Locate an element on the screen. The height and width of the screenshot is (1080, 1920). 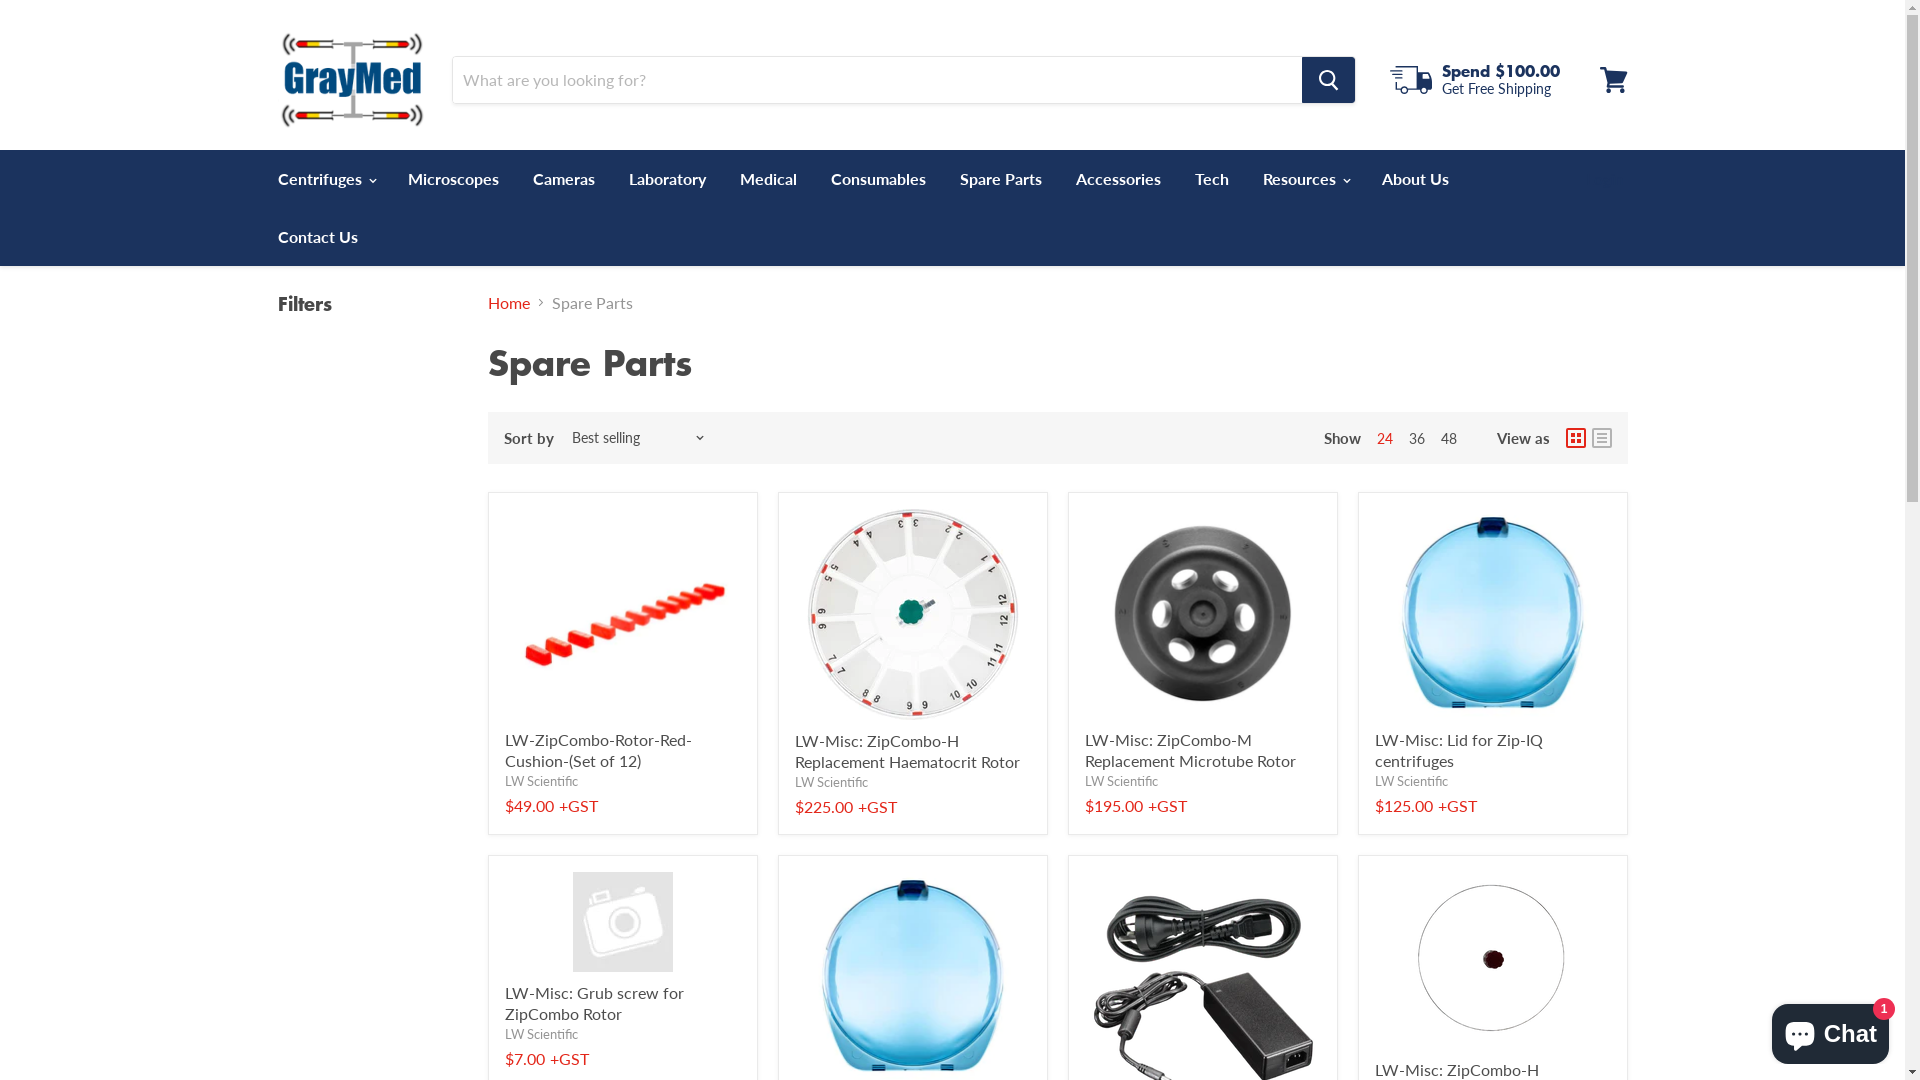
Microscopes is located at coordinates (452, 179).